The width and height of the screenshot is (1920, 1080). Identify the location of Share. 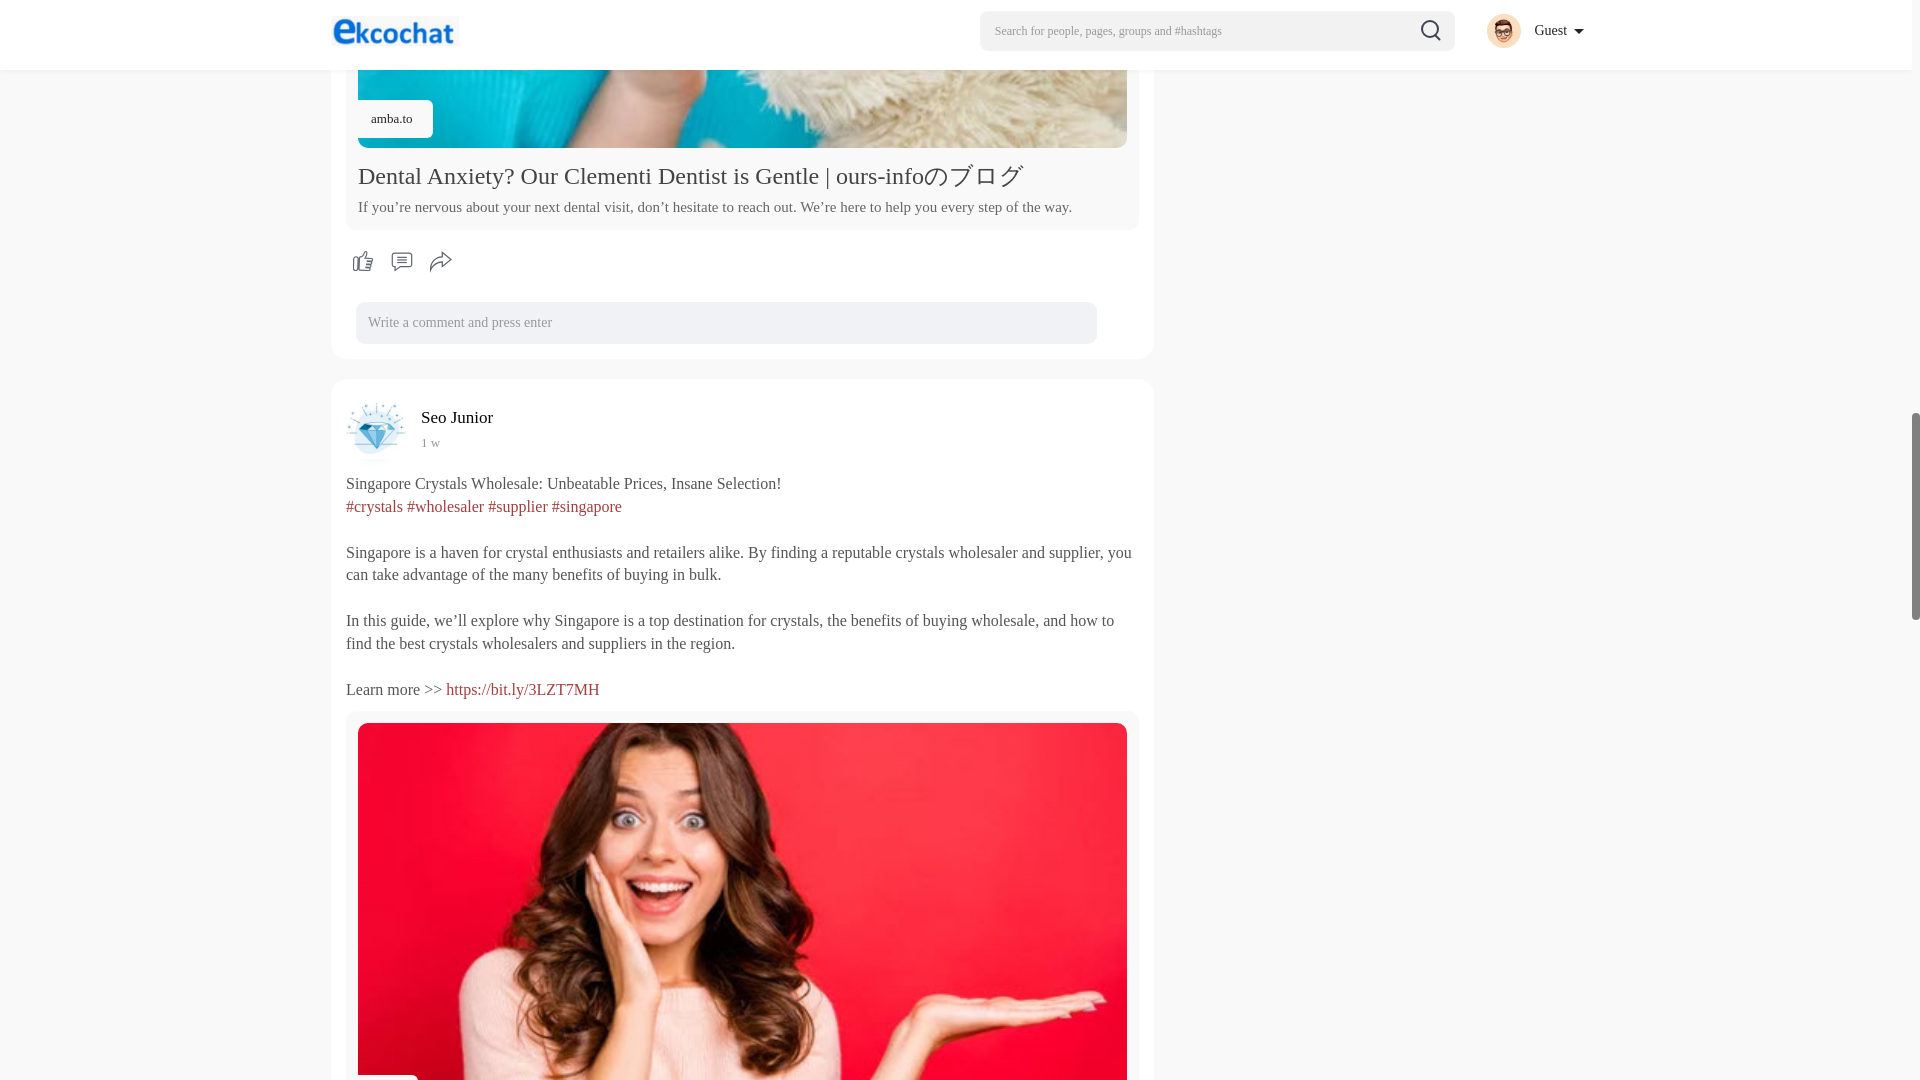
(441, 262).